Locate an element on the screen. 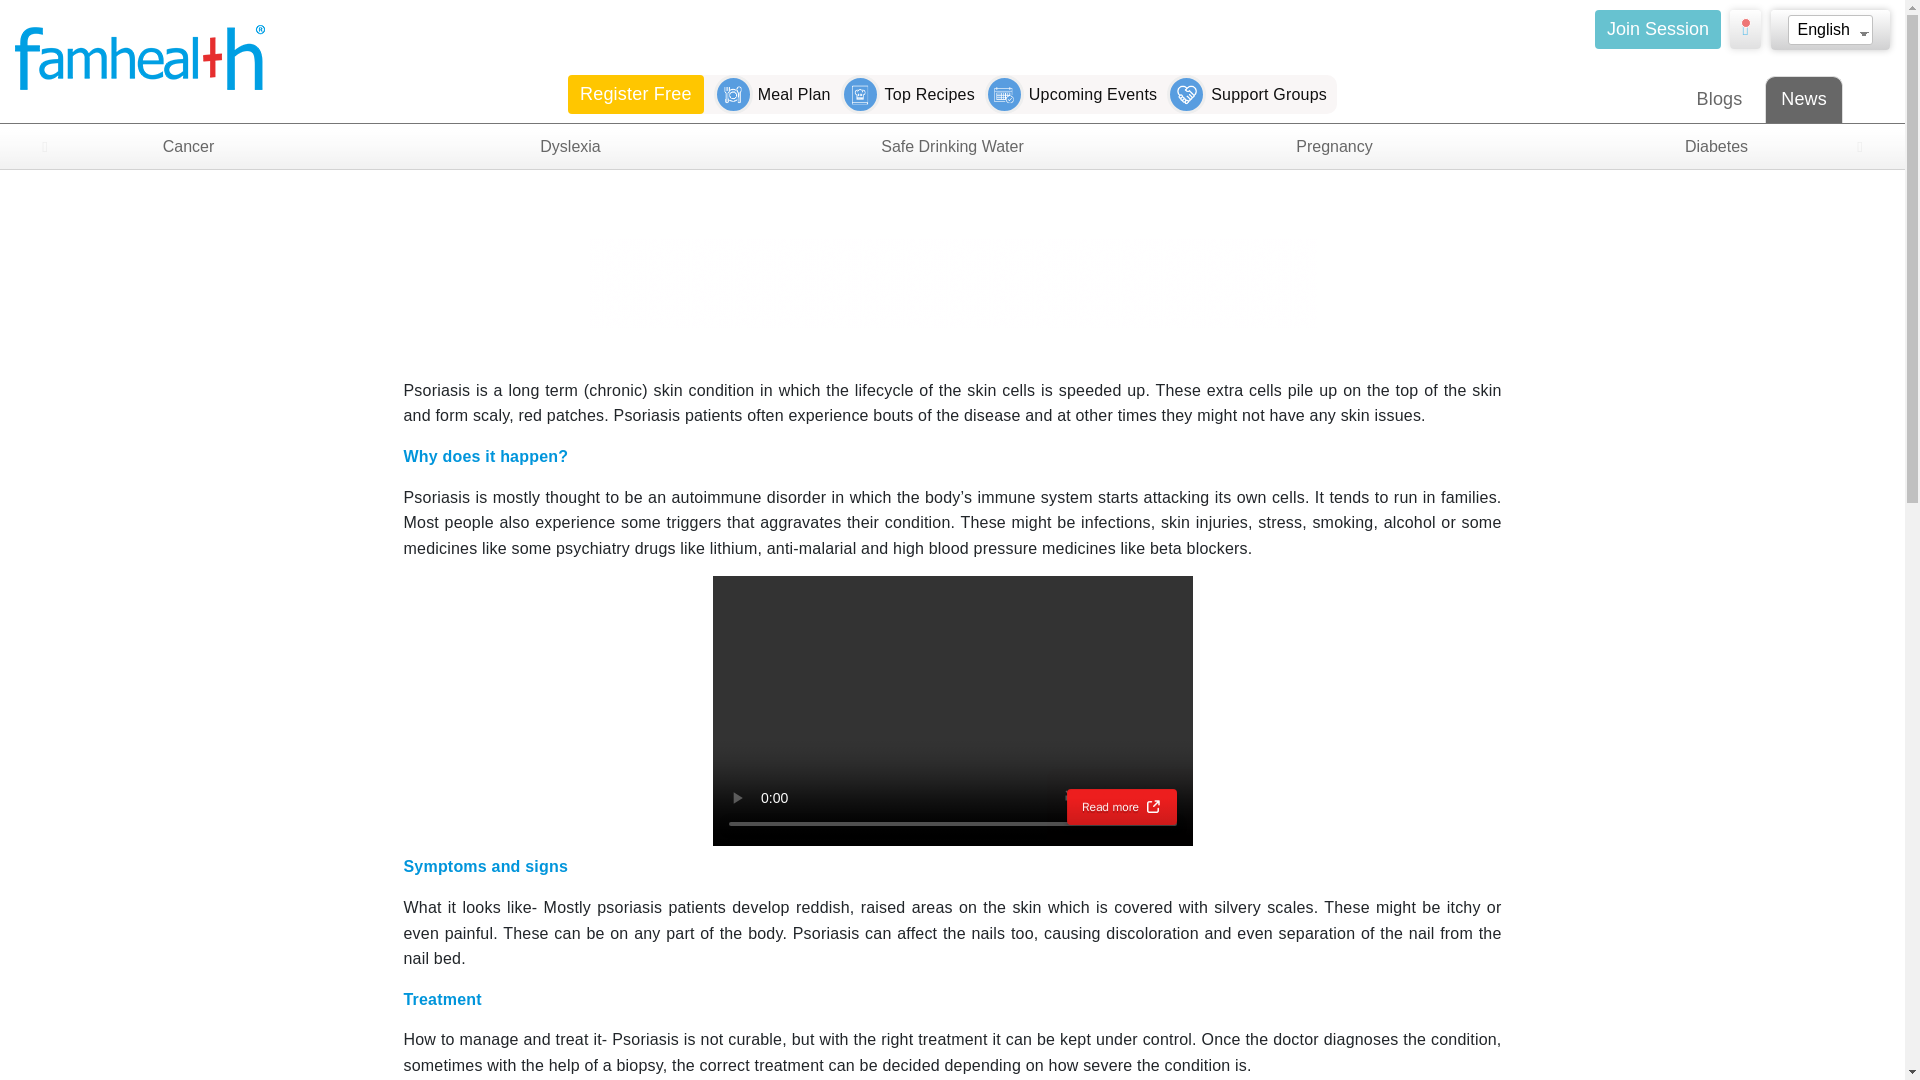 The height and width of the screenshot is (1080, 1920). Cancer is located at coordinates (189, 146).